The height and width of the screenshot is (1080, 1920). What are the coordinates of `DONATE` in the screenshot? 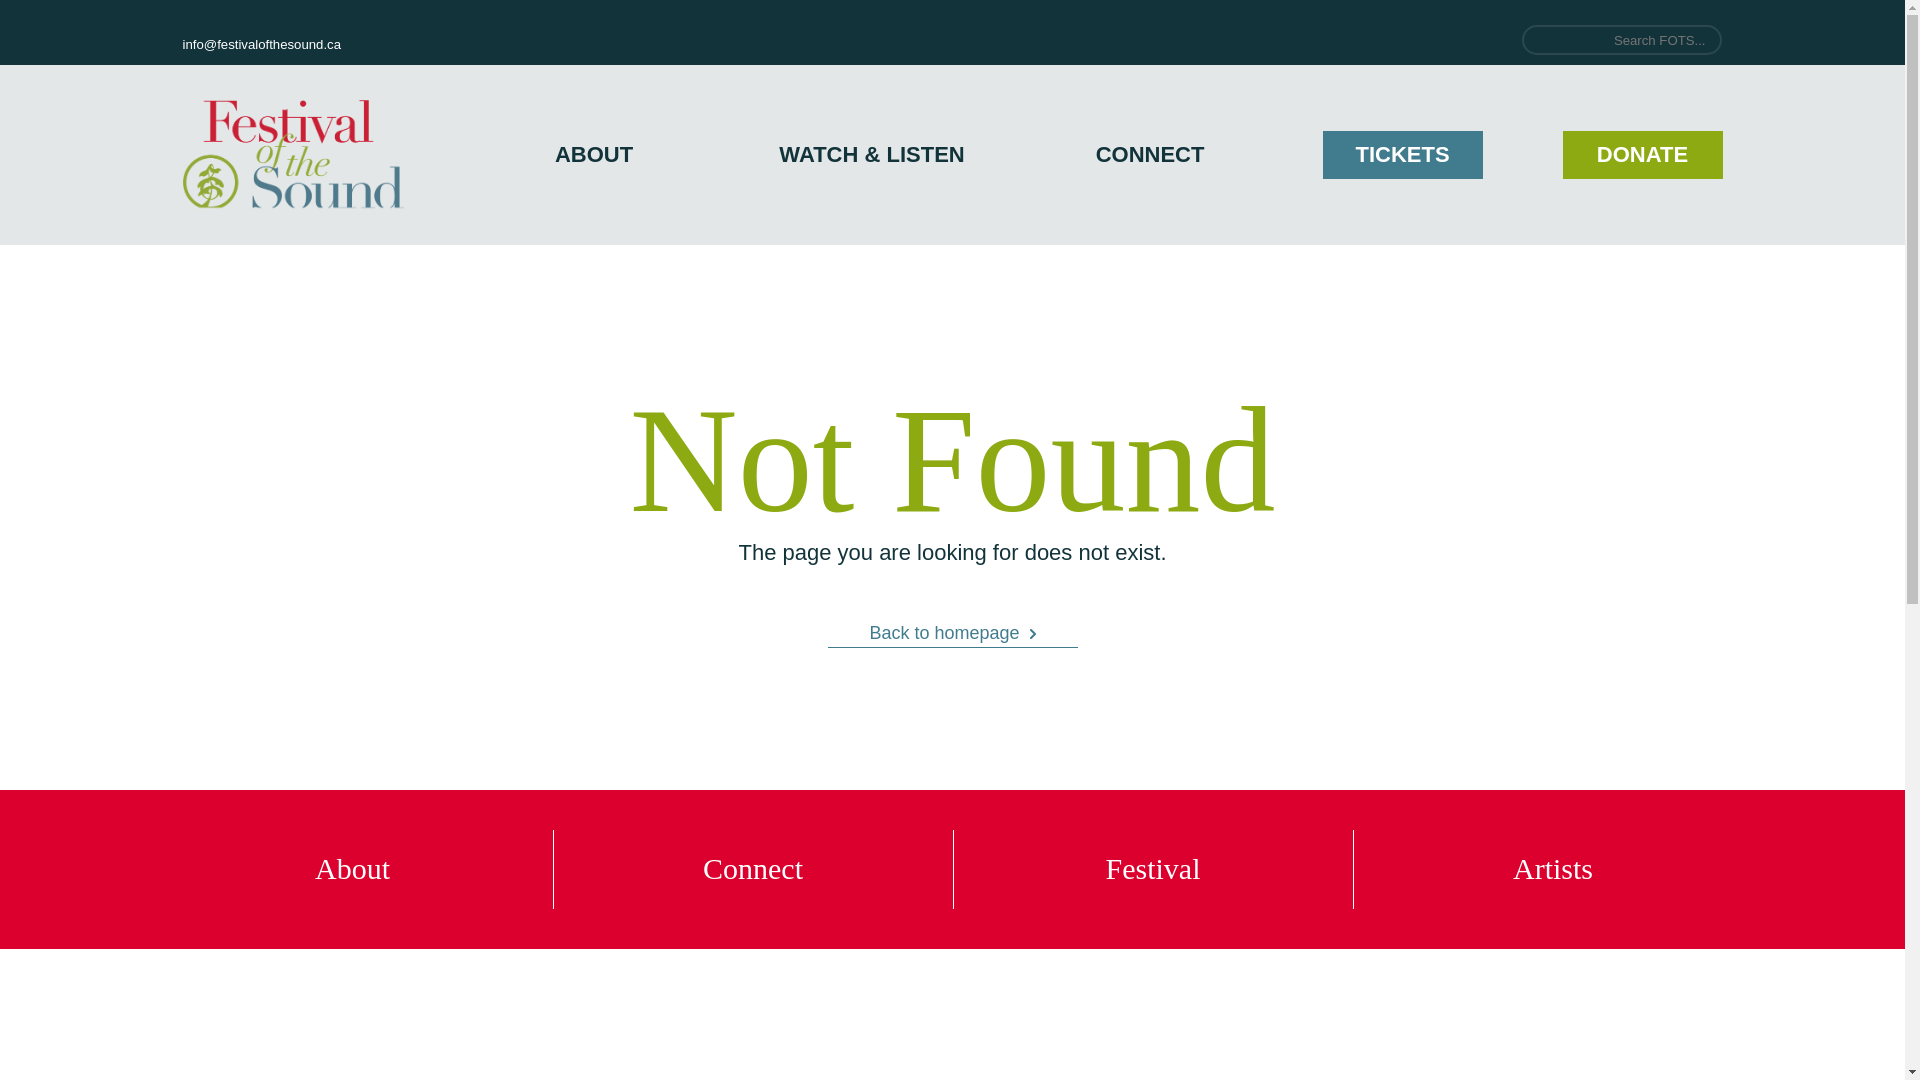 It's located at (1642, 155).